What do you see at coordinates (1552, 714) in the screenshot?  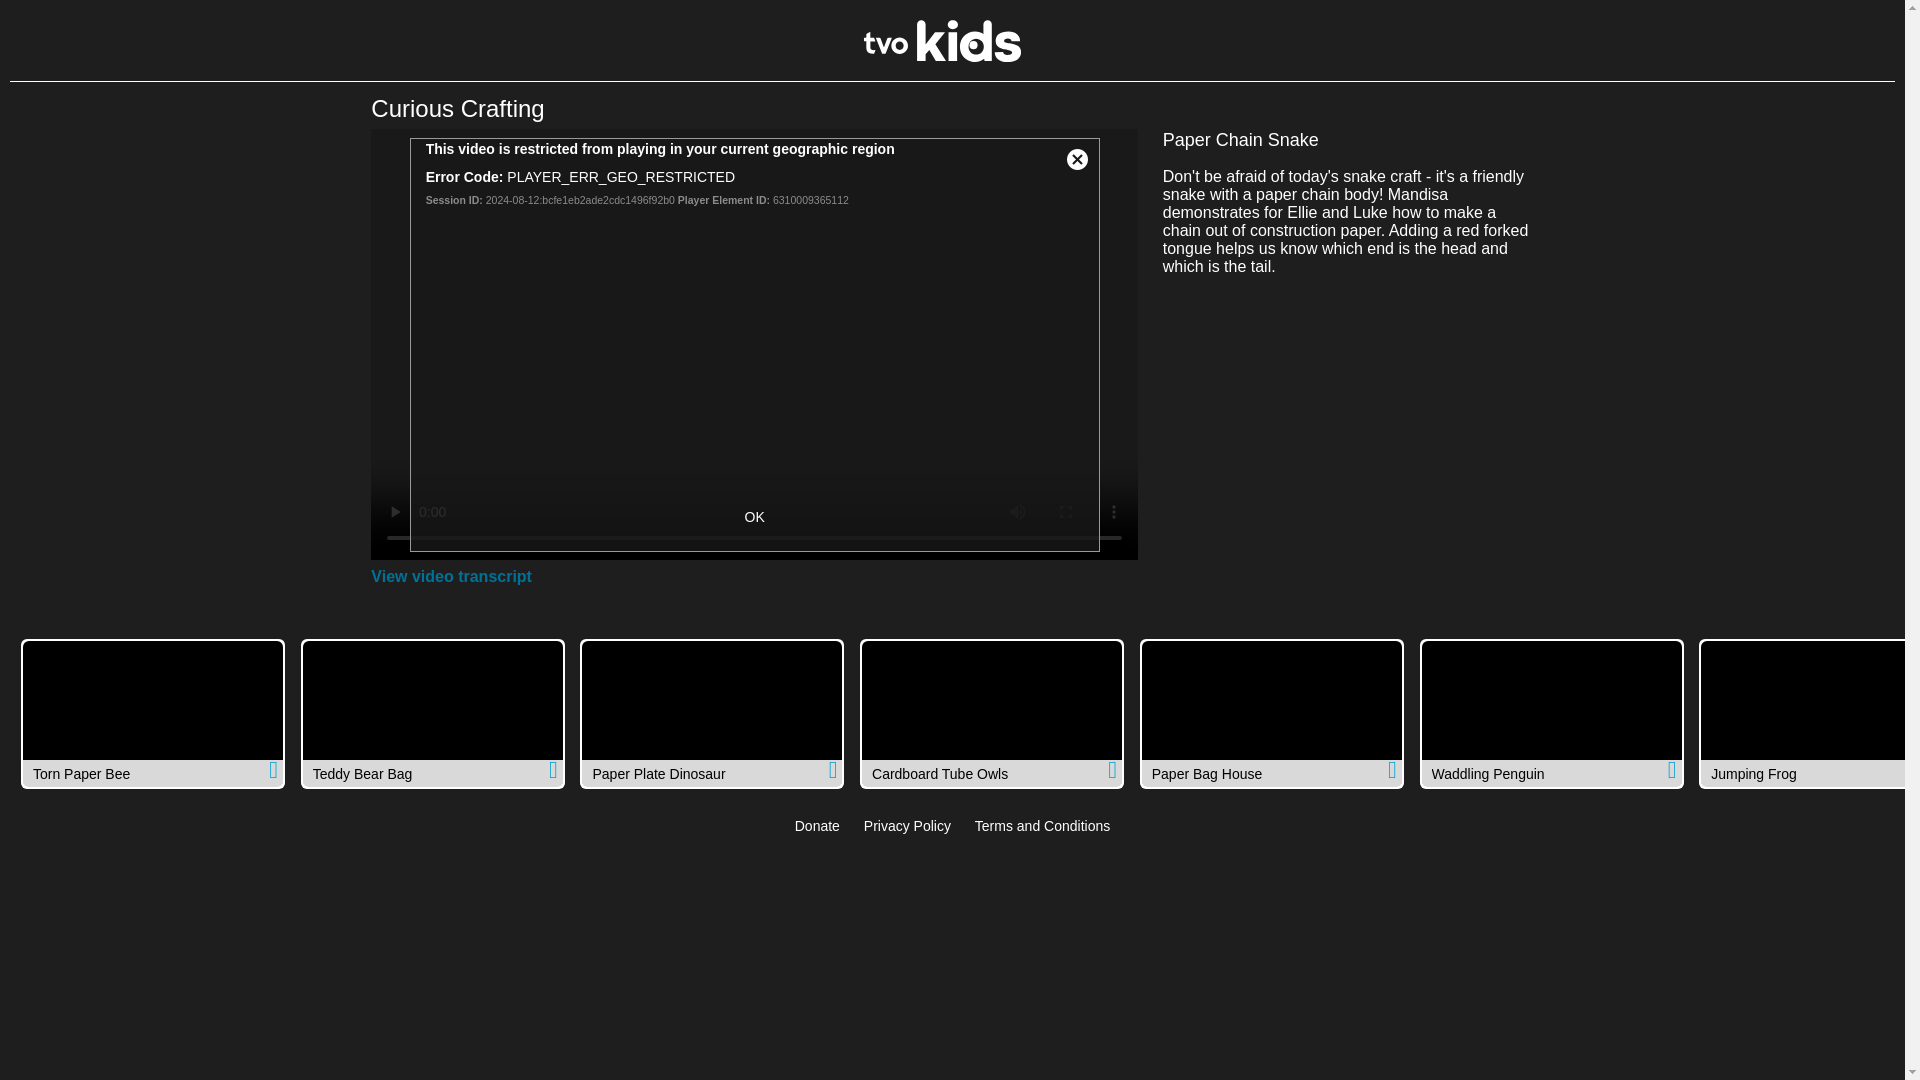 I see `Waddling Penguin` at bounding box center [1552, 714].